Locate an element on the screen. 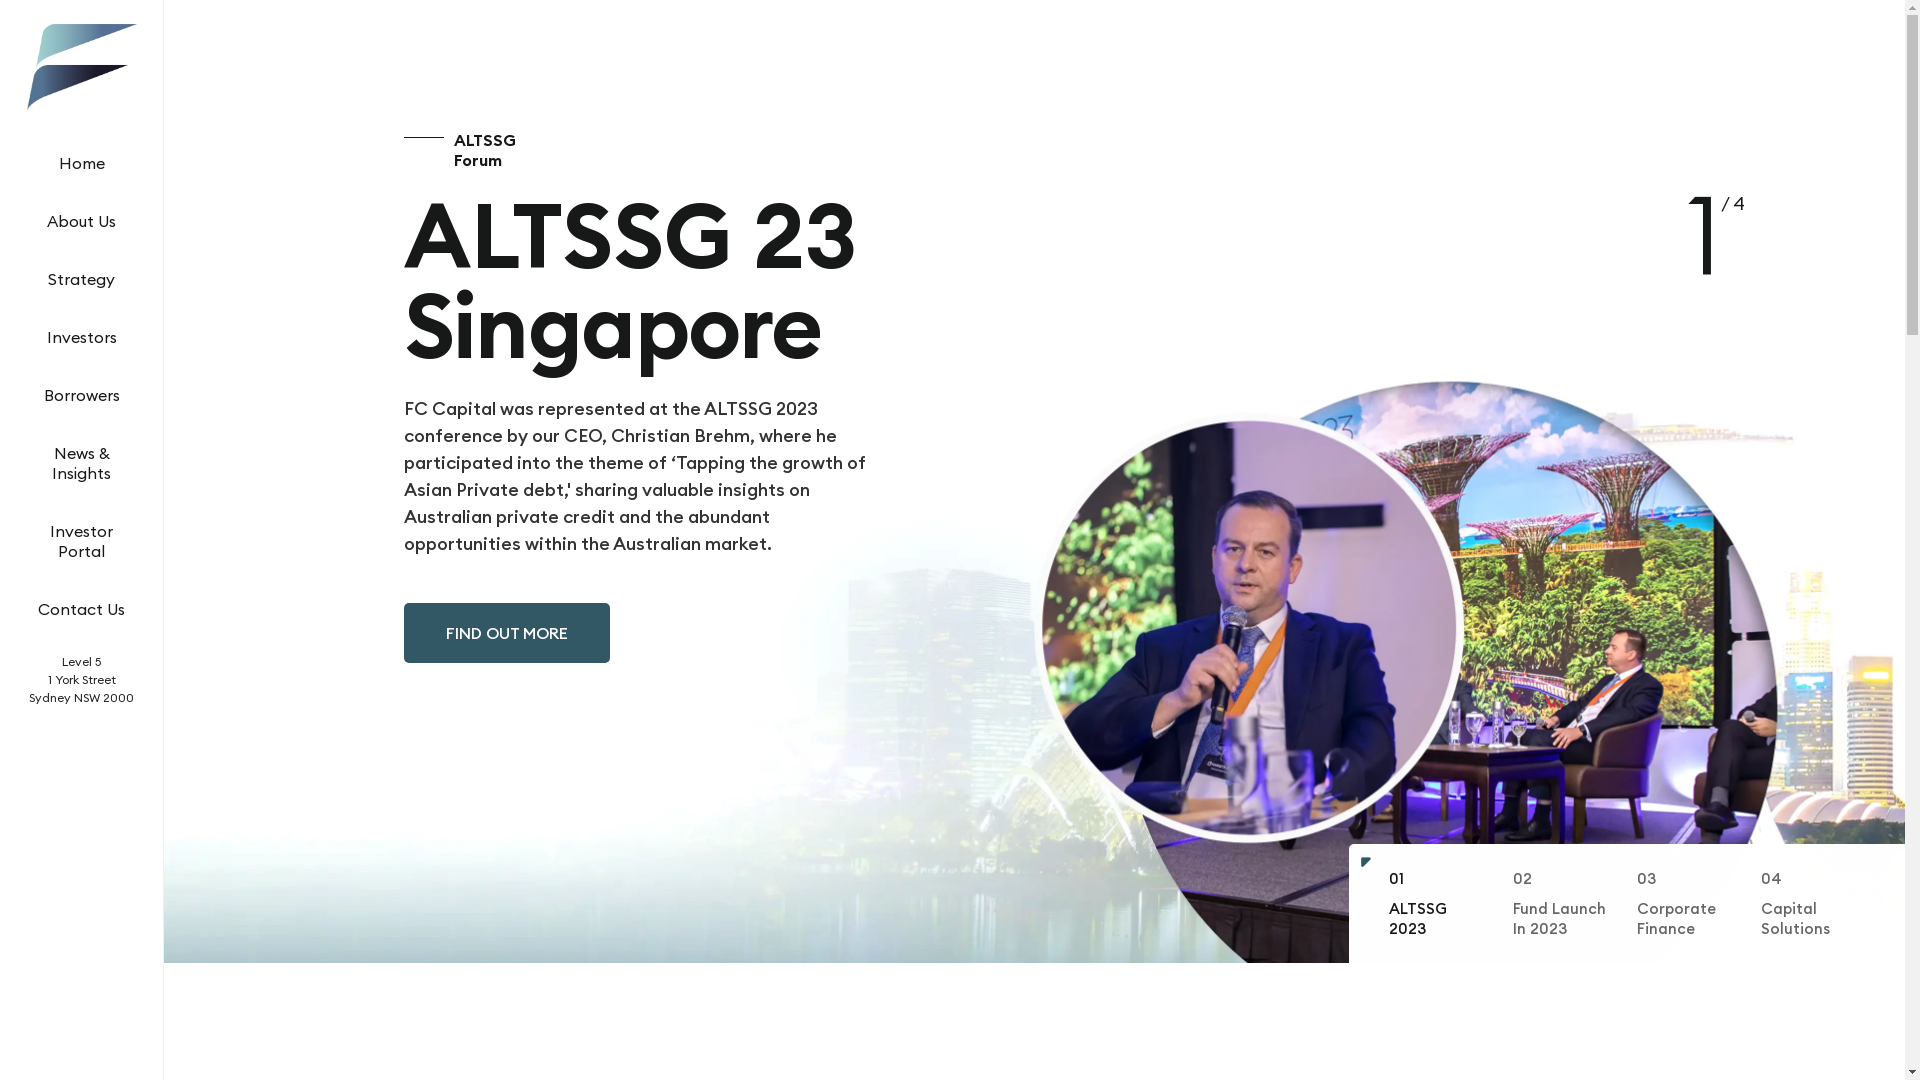 The image size is (1920, 1080). News &
Insights is located at coordinates (82, 455).